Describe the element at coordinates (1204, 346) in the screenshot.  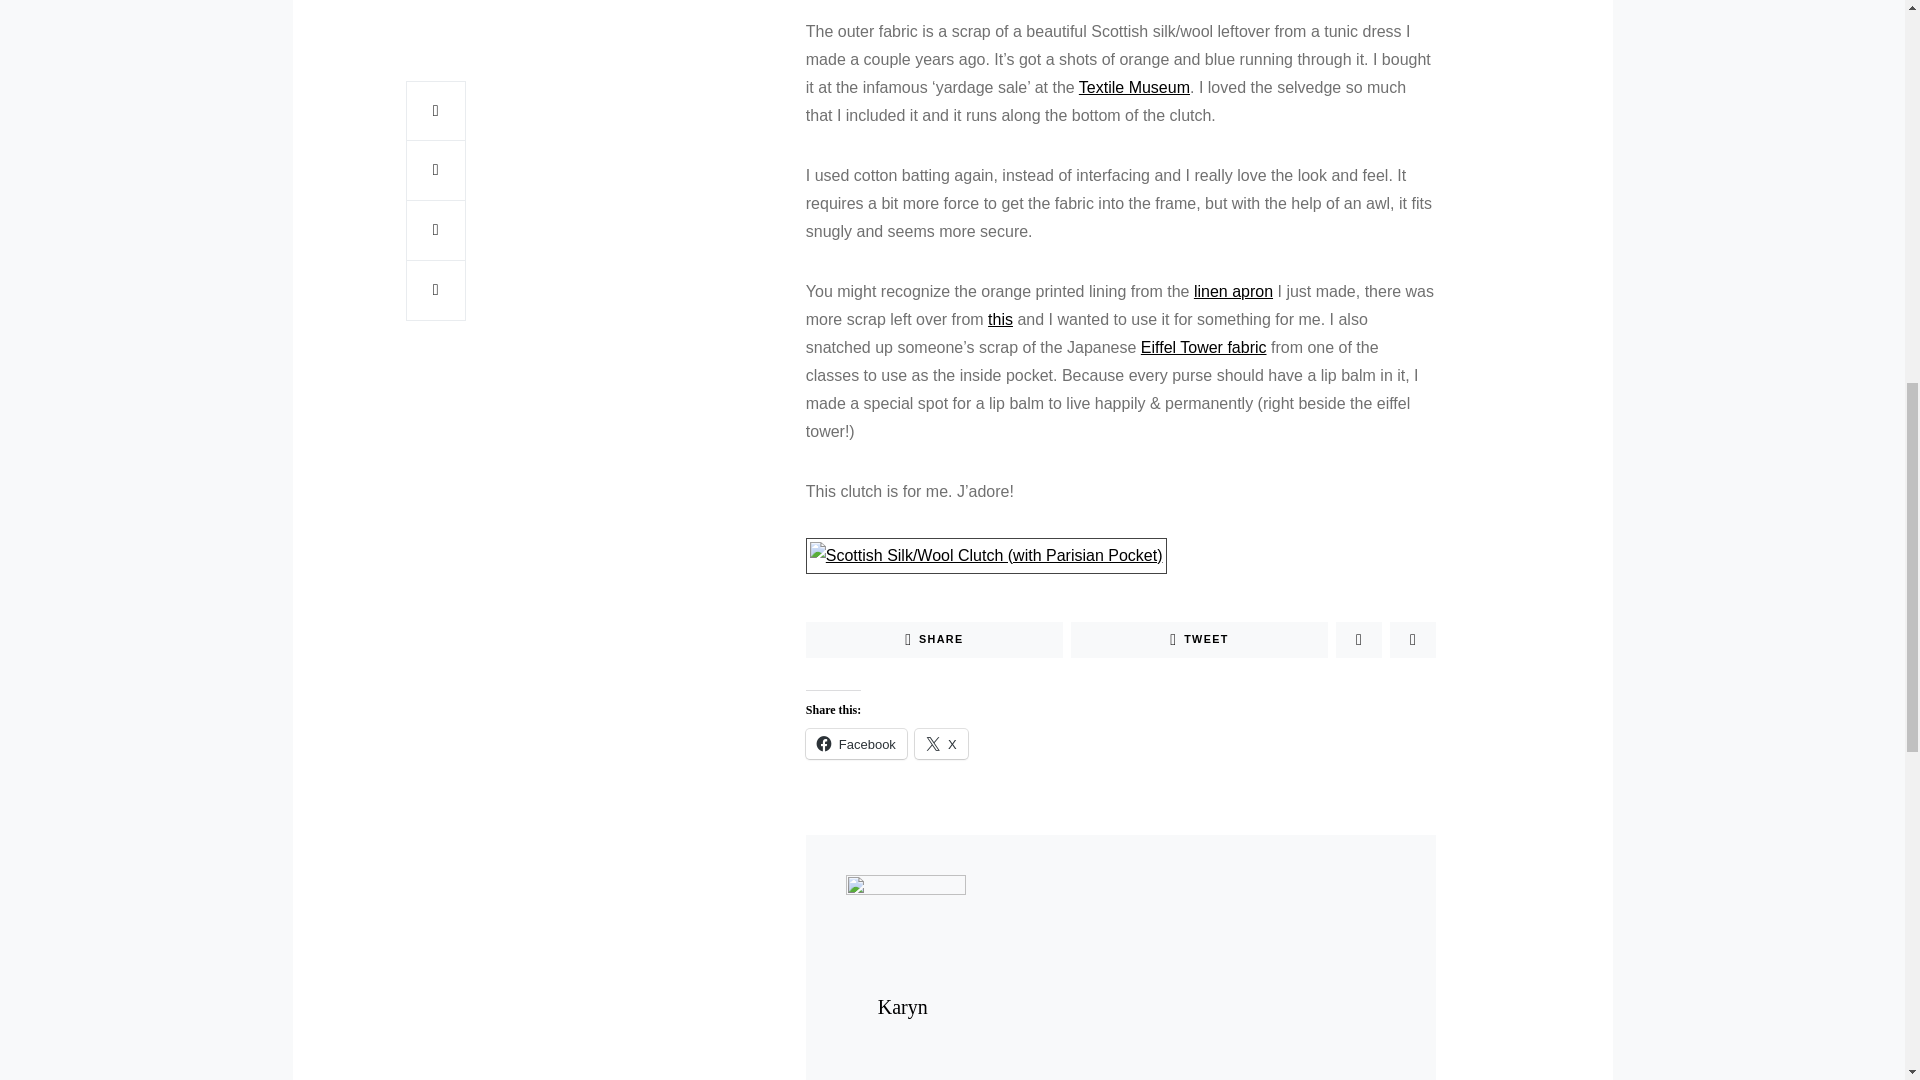
I see `Eiffel Tower fabric` at that location.